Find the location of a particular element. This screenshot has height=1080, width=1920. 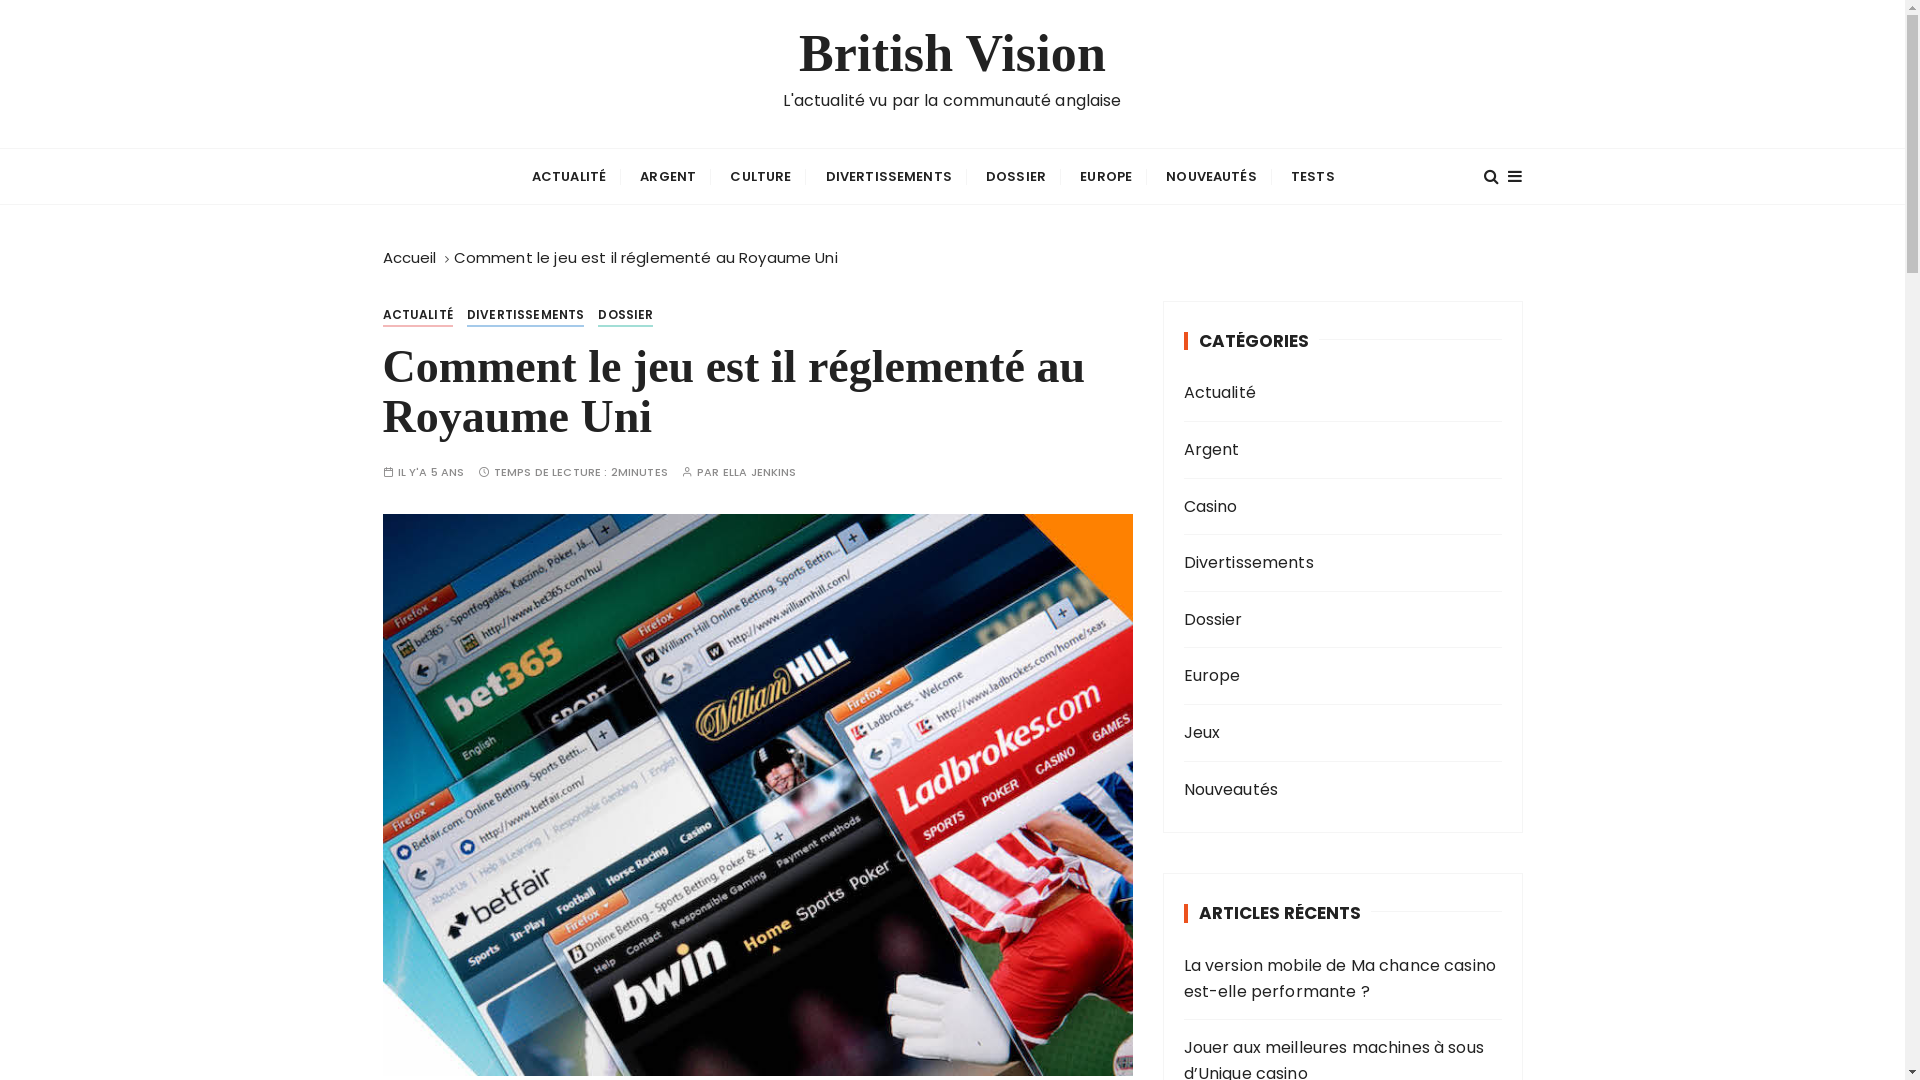

ELLA JENKINS is located at coordinates (760, 472).